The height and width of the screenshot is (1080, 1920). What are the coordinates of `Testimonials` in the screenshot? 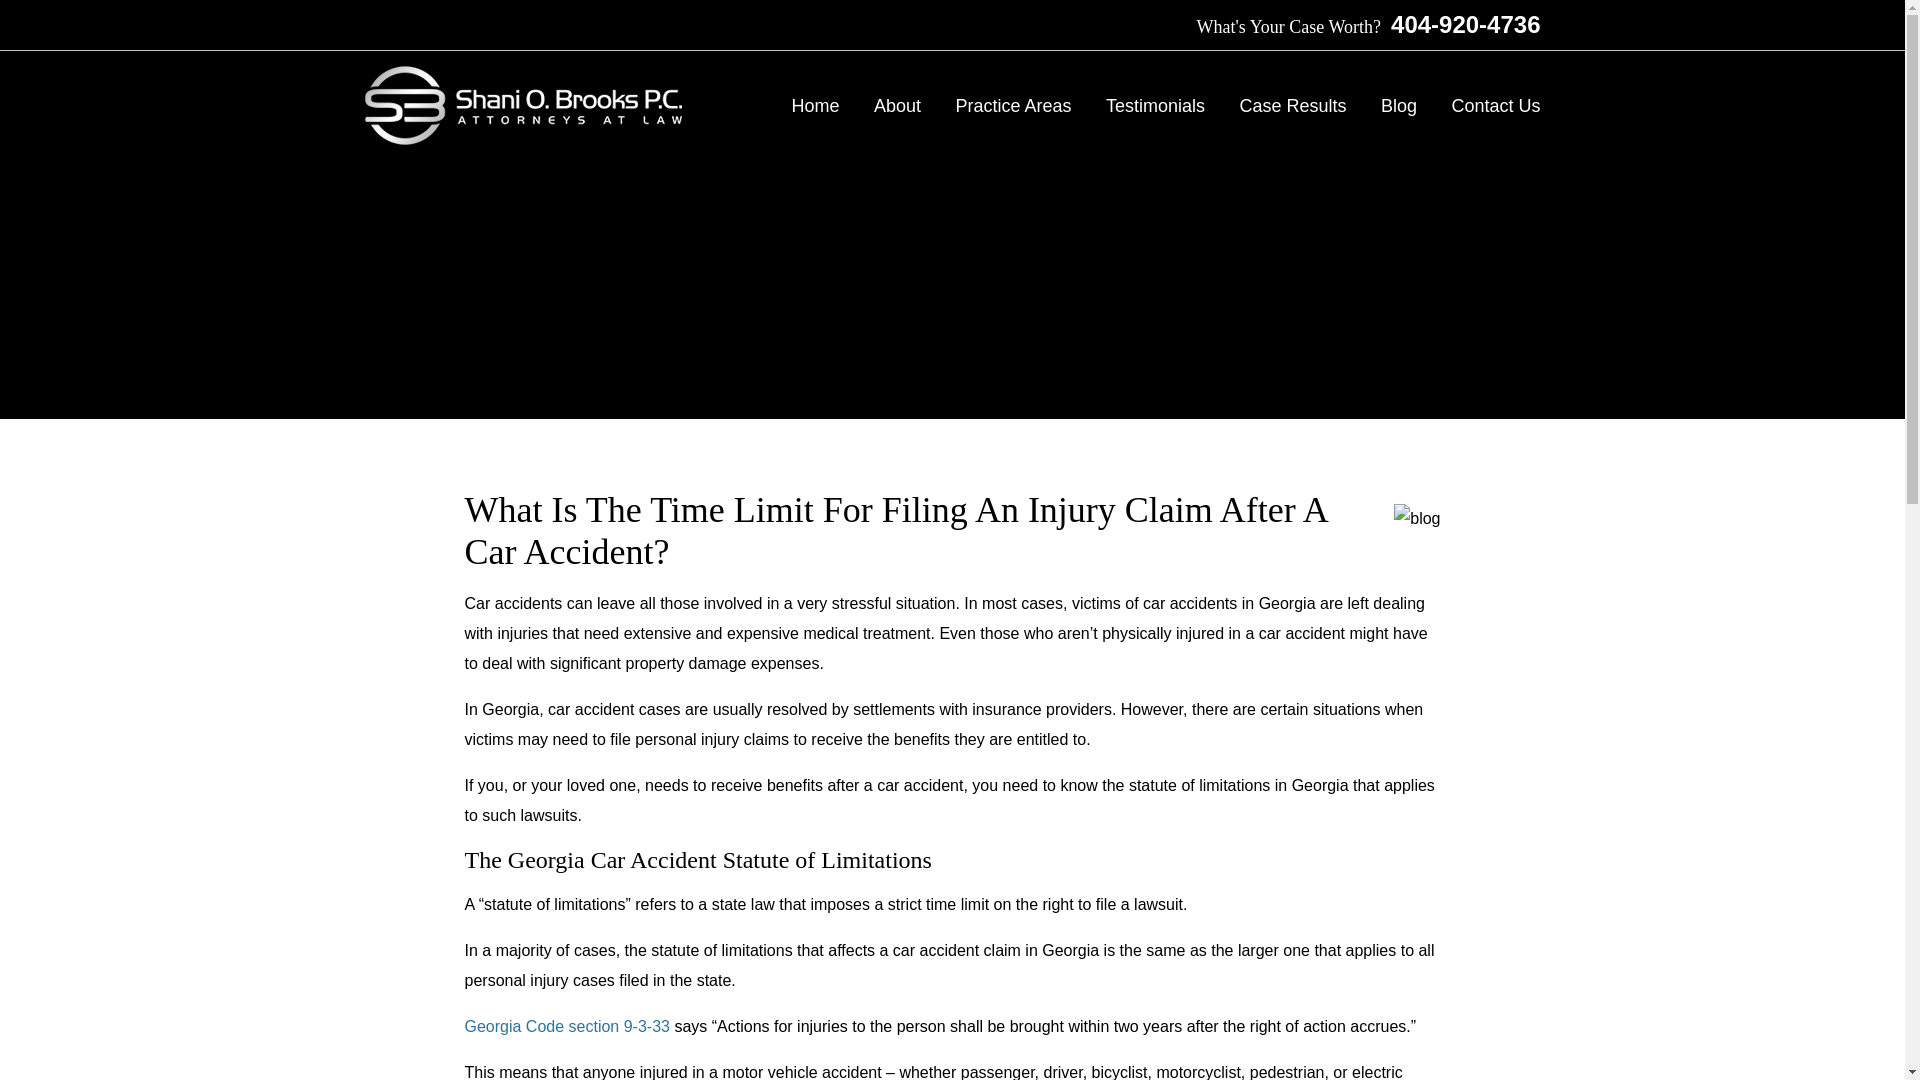 It's located at (1155, 106).